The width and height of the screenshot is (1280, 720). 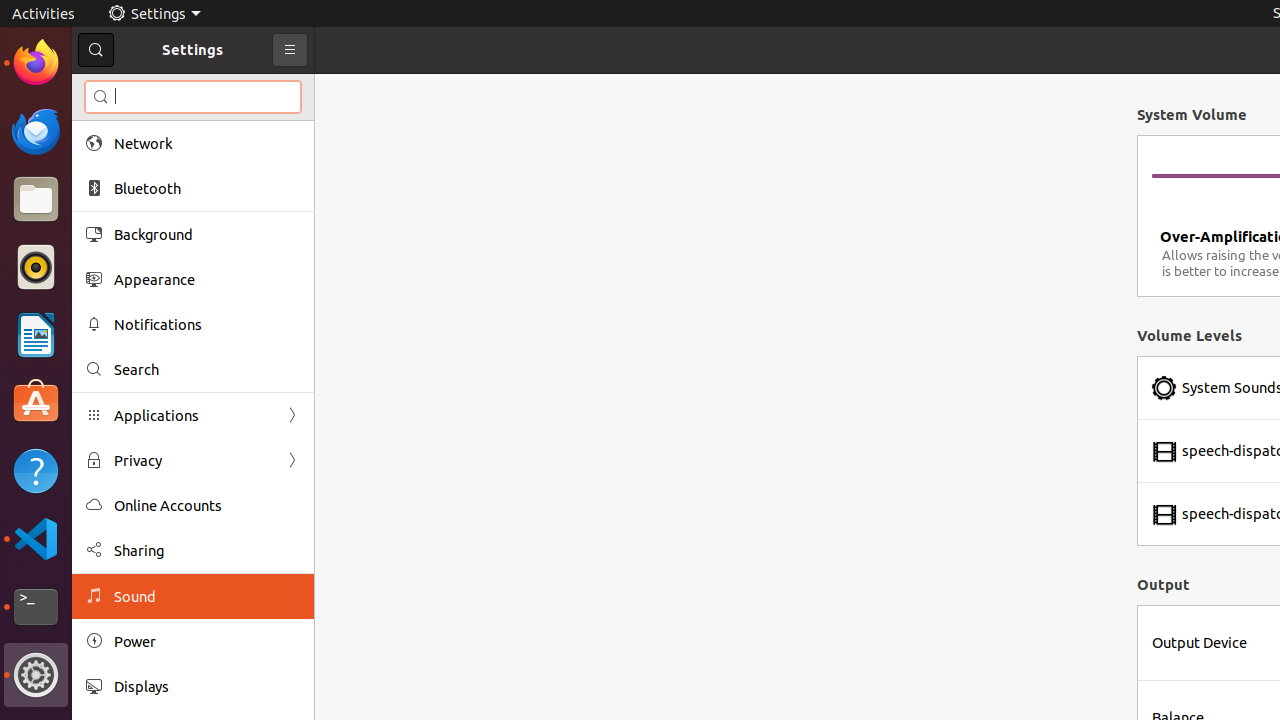 What do you see at coordinates (290, 50) in the screenshot?
I see `Primary Menu` at bounding box center [290, 50].